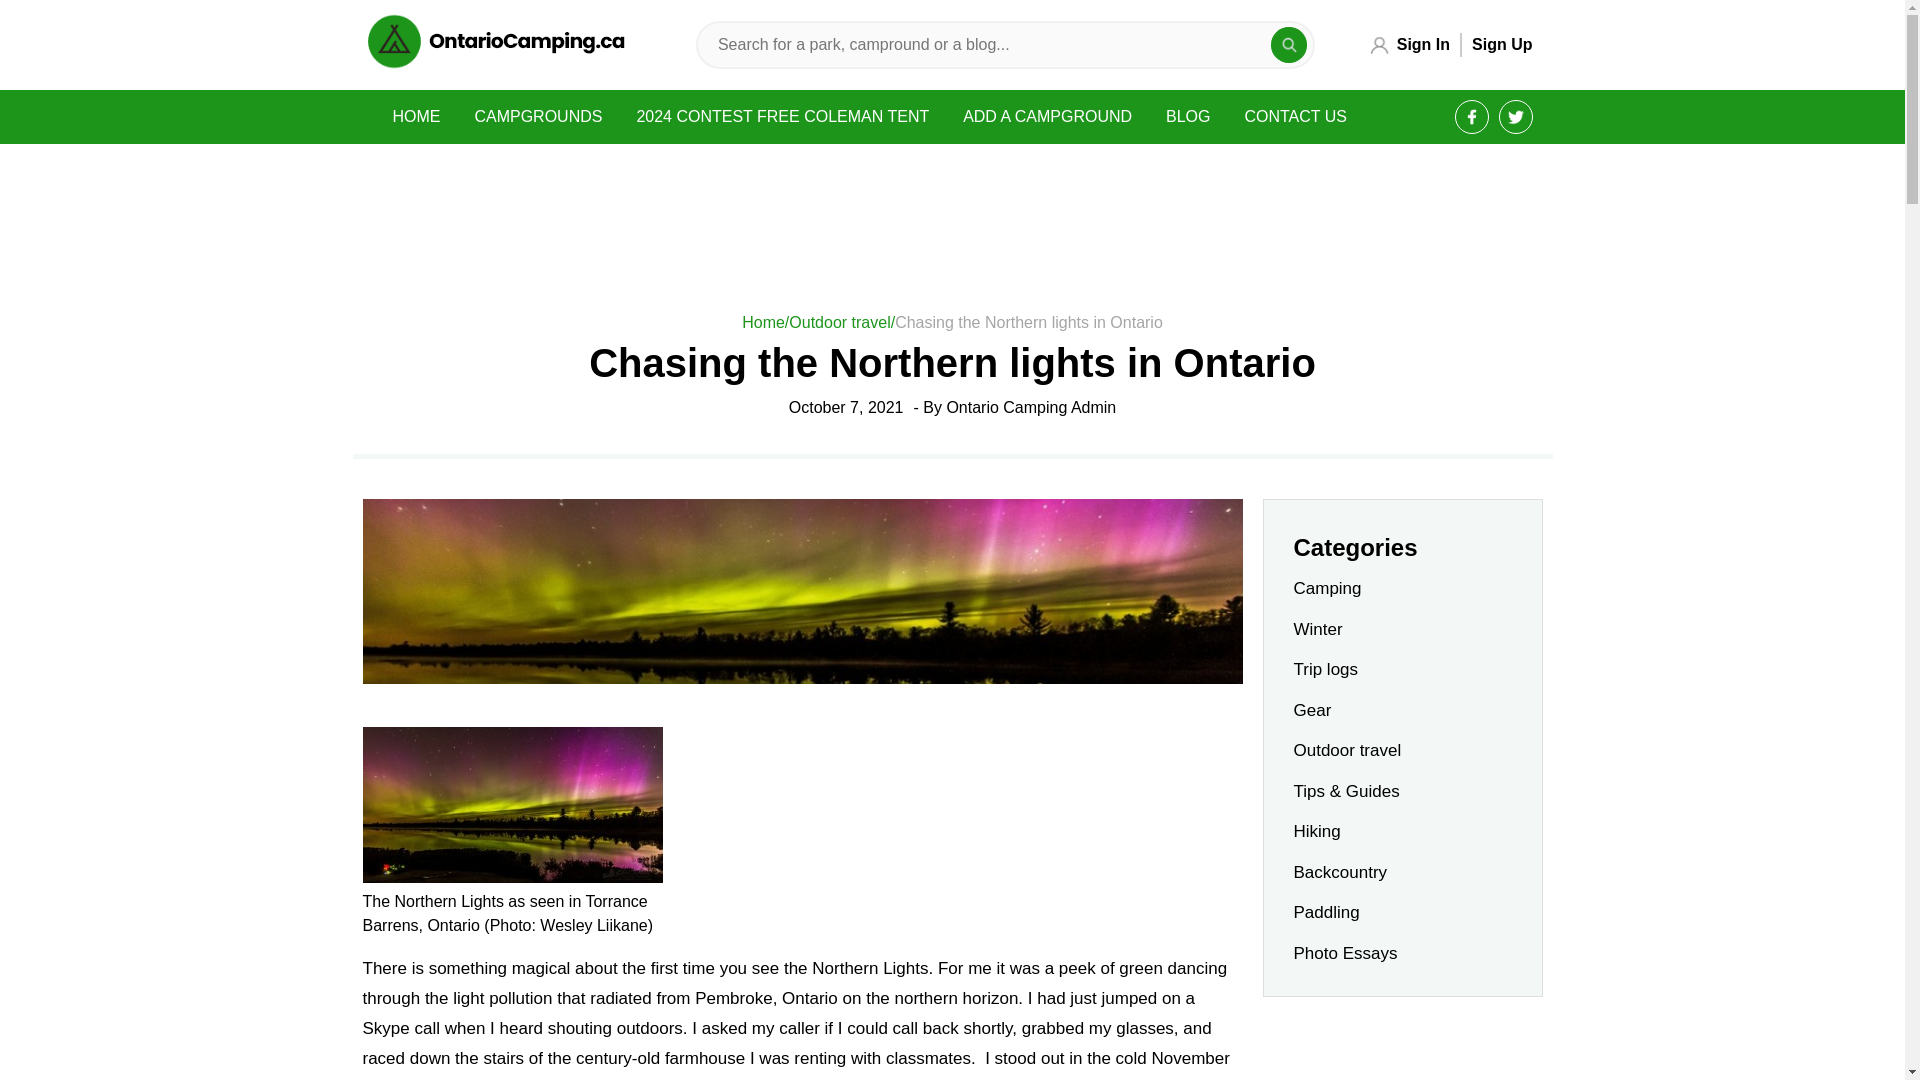 The width and height of the screenshot is (1920, 1080). I want to click on CONTACT US, so click(1296, 116).